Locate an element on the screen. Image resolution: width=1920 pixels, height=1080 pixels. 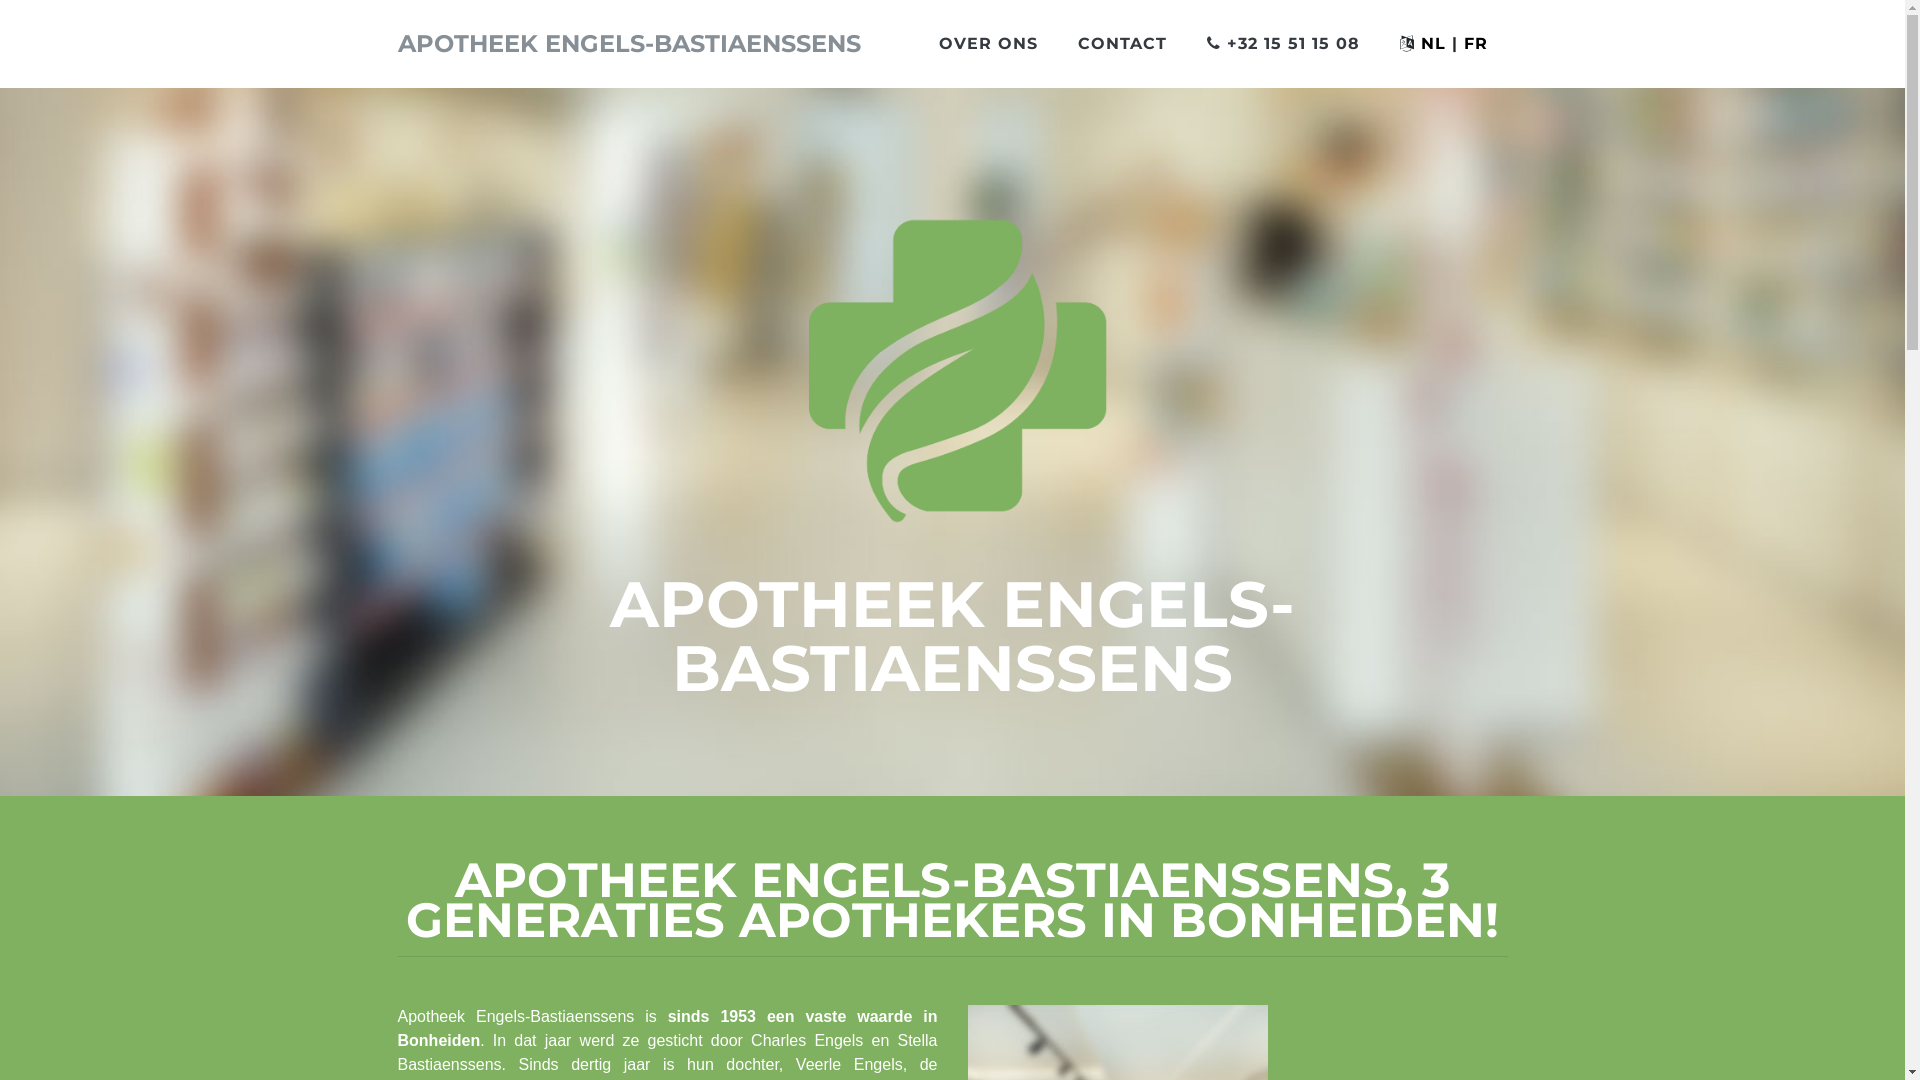
OVER ONS is located at coordinates (988, 44).